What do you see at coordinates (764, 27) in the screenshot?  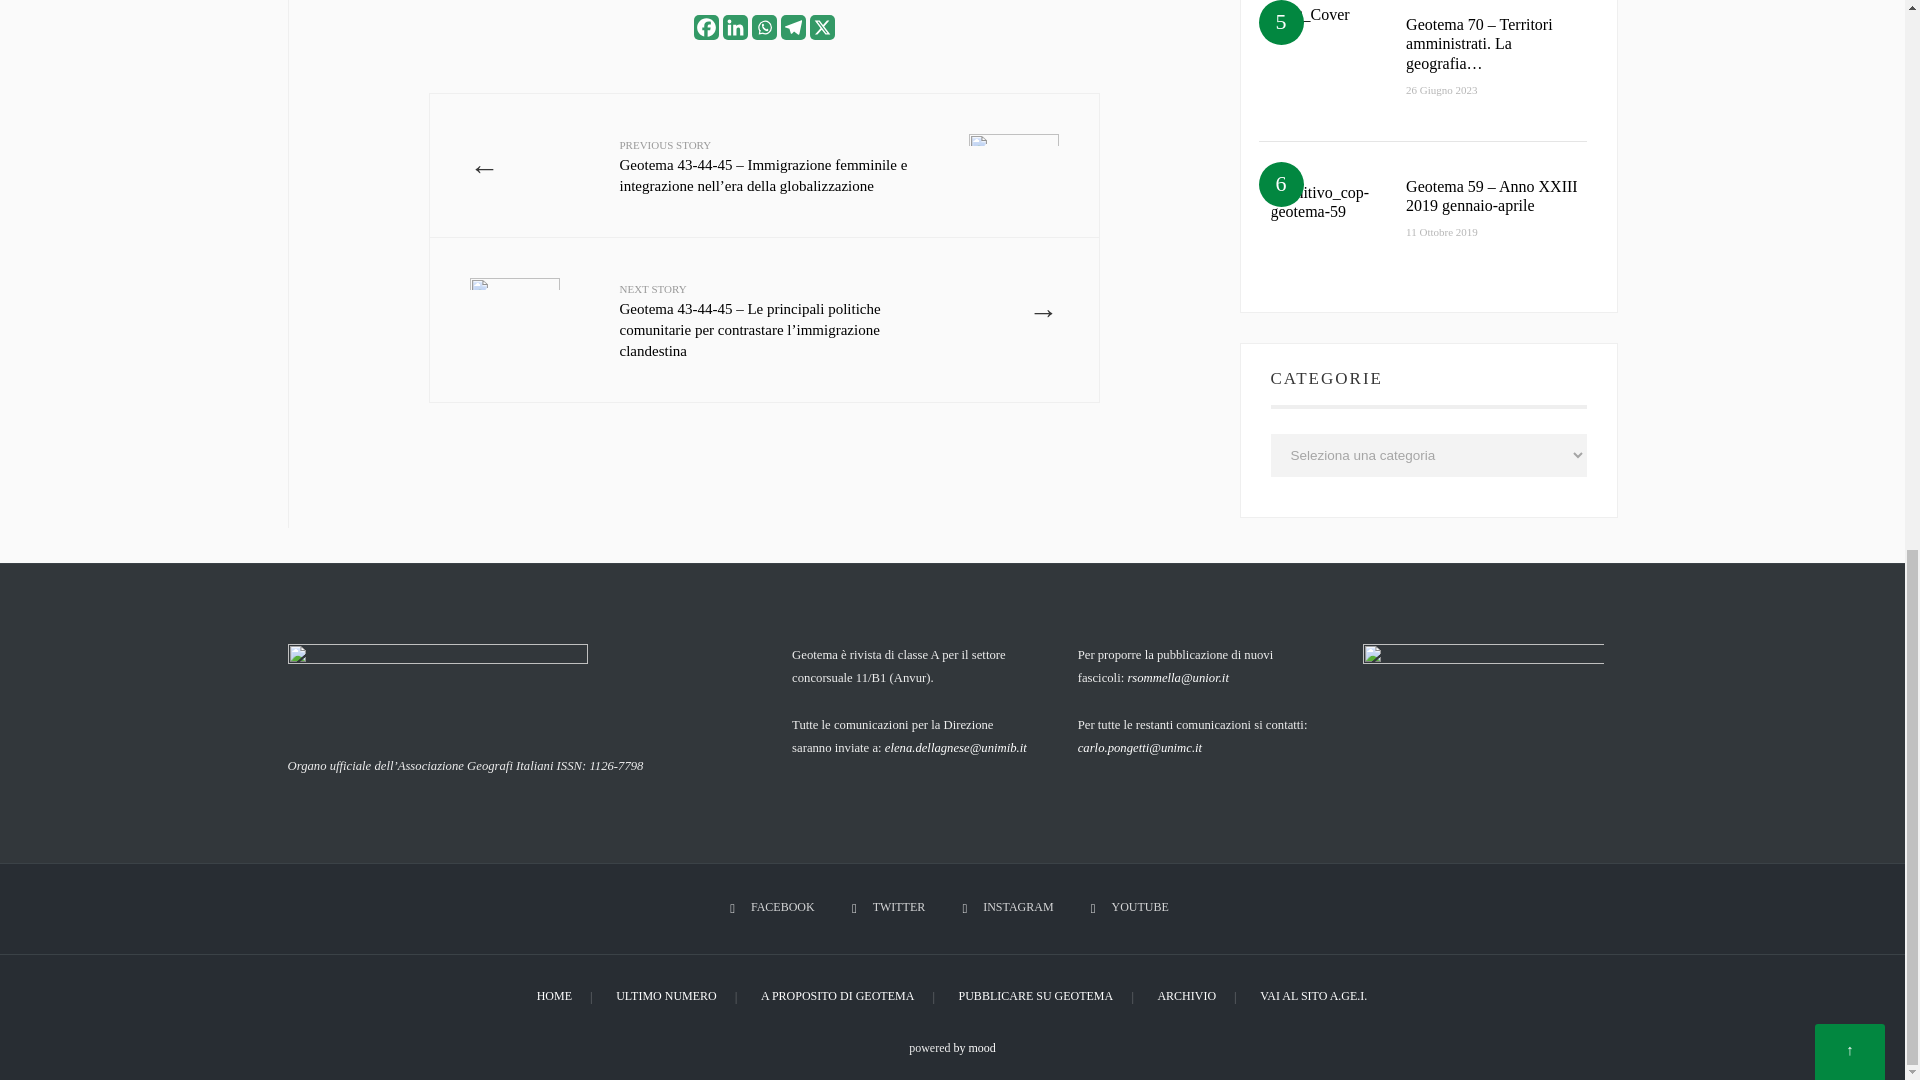 I see `Whatsapp` at bounding box center [764, 27].